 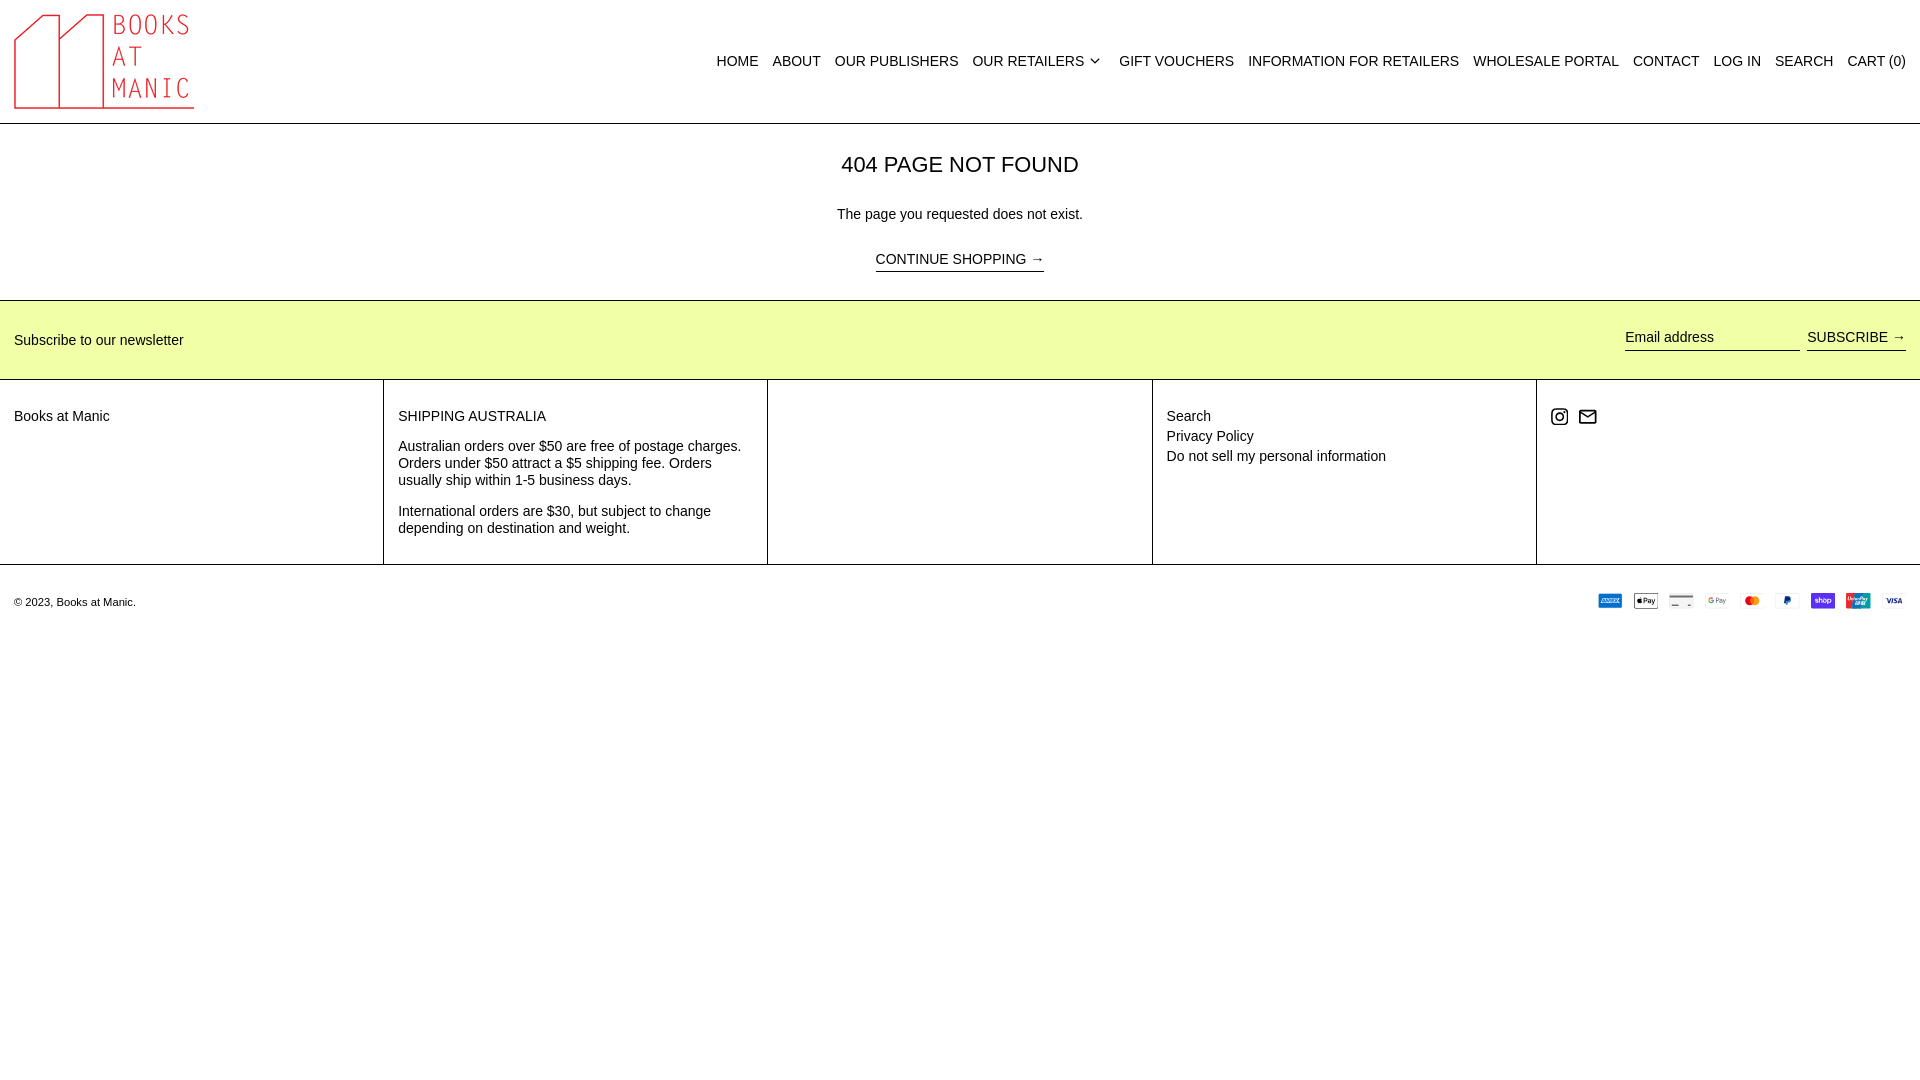 What do you see at coordinates (1176, 62) in the screenshot?
I see `GIFT VOUCHERS` at bounding box center [1176, 62].